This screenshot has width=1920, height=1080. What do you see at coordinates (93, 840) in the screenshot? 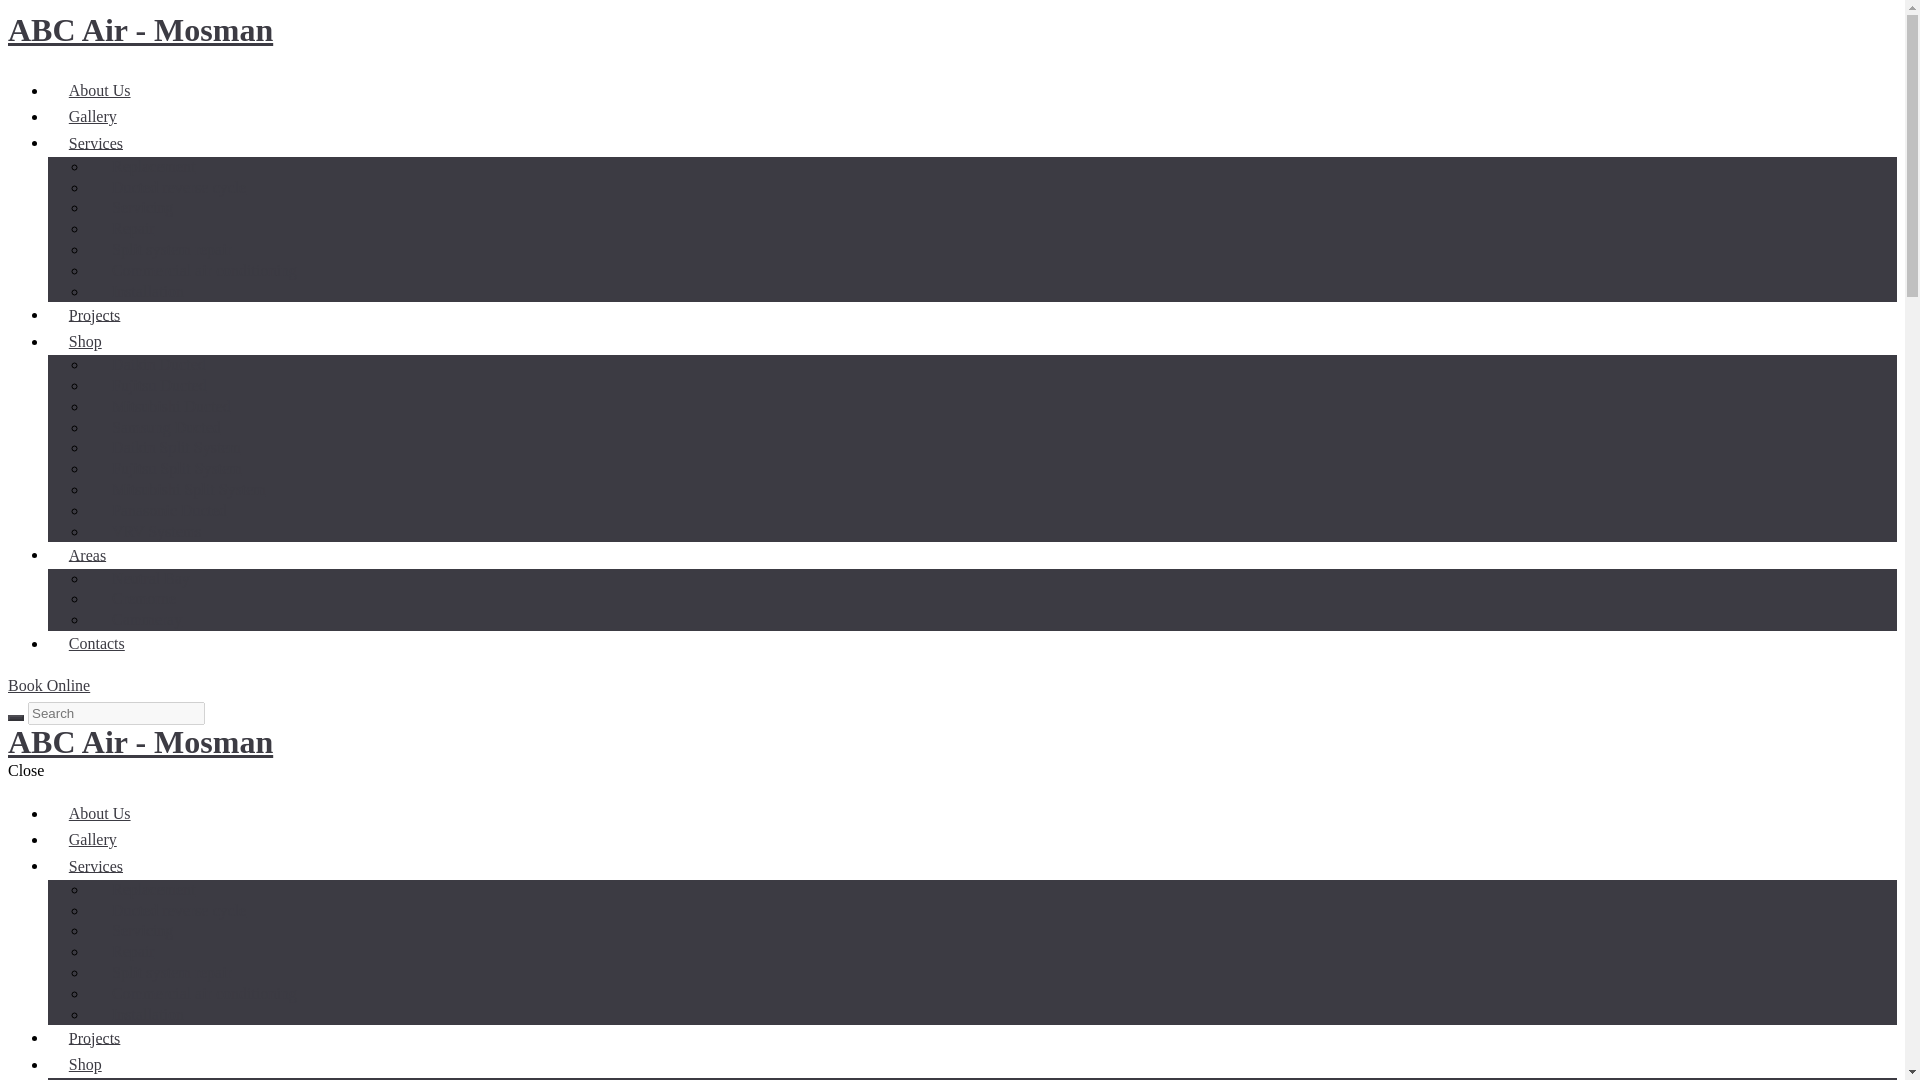
I see `Gallery` at bounding box center [93, 840].